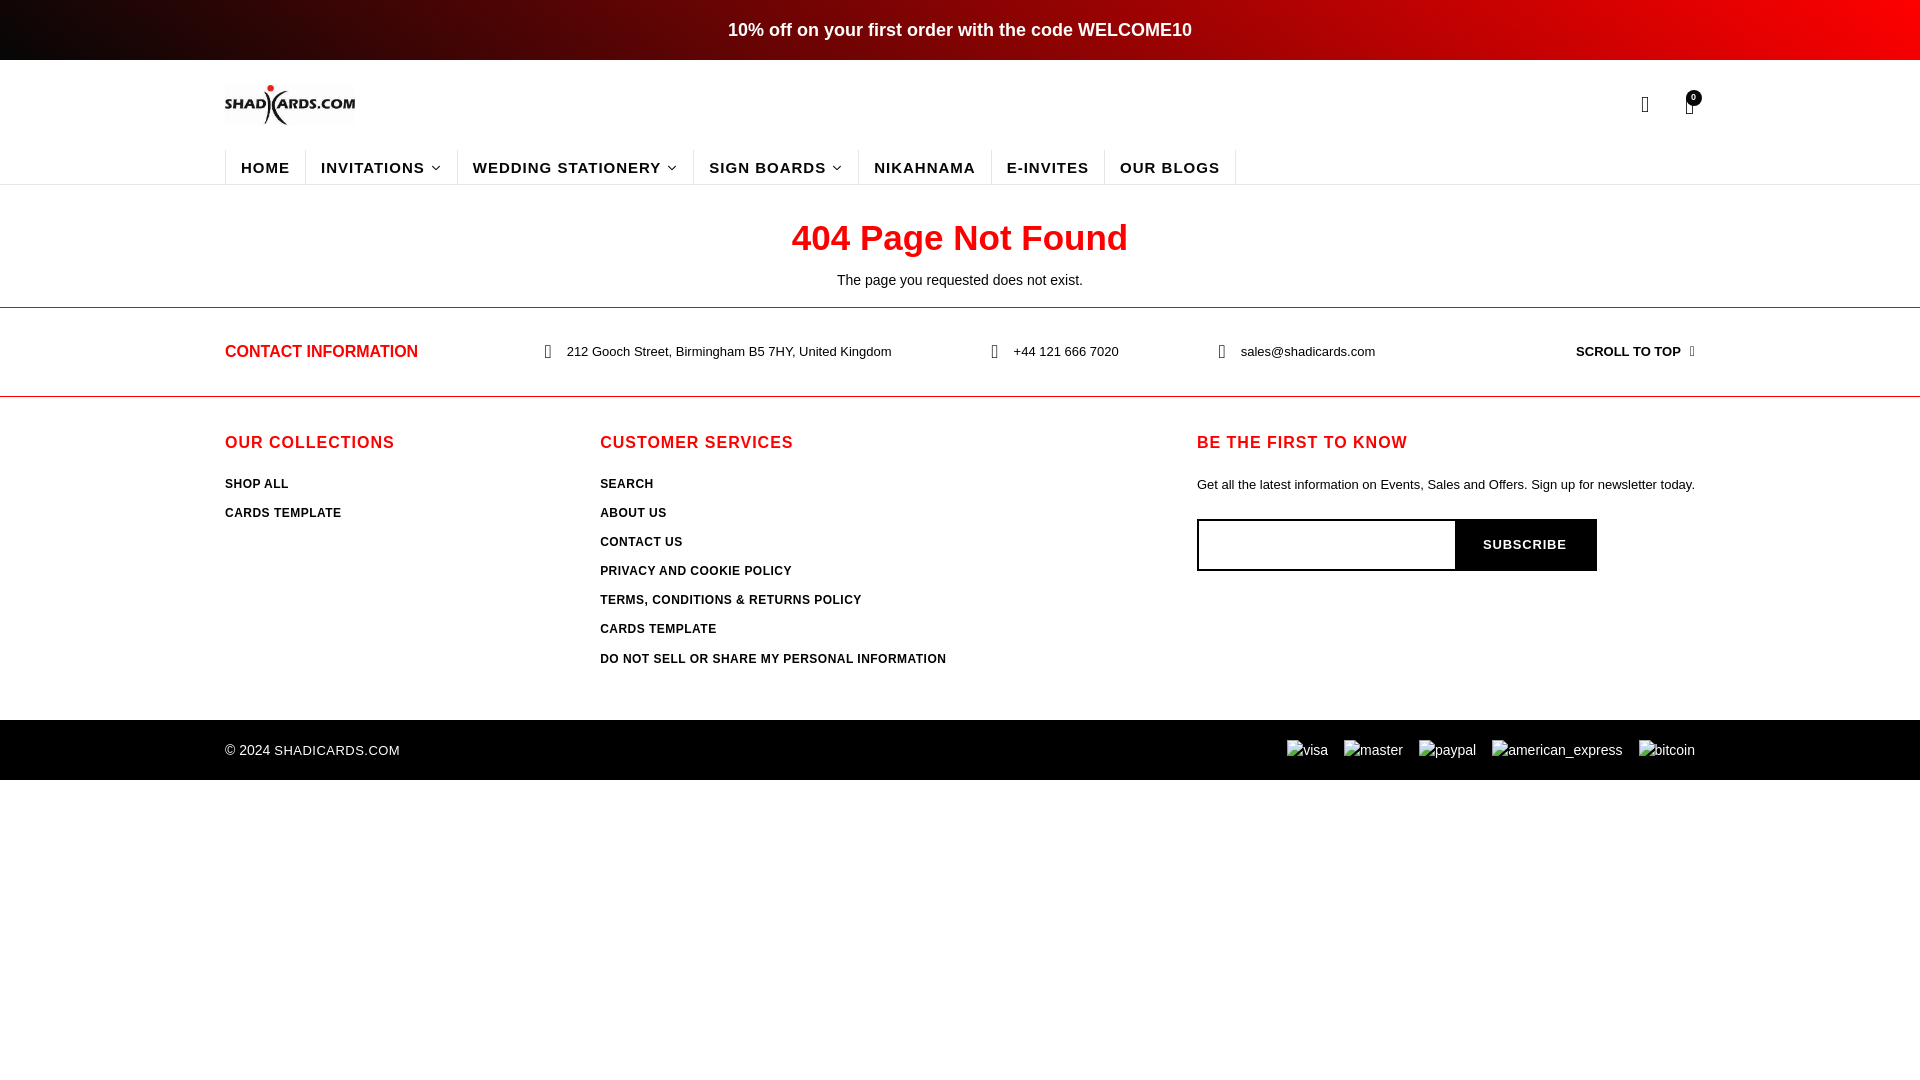 This screenshot has width=1920, height=1080. What do you see at coordinates (1047, 166) in the screenshot?
I see `E-INVITES` at bounding box center [1047, 166].